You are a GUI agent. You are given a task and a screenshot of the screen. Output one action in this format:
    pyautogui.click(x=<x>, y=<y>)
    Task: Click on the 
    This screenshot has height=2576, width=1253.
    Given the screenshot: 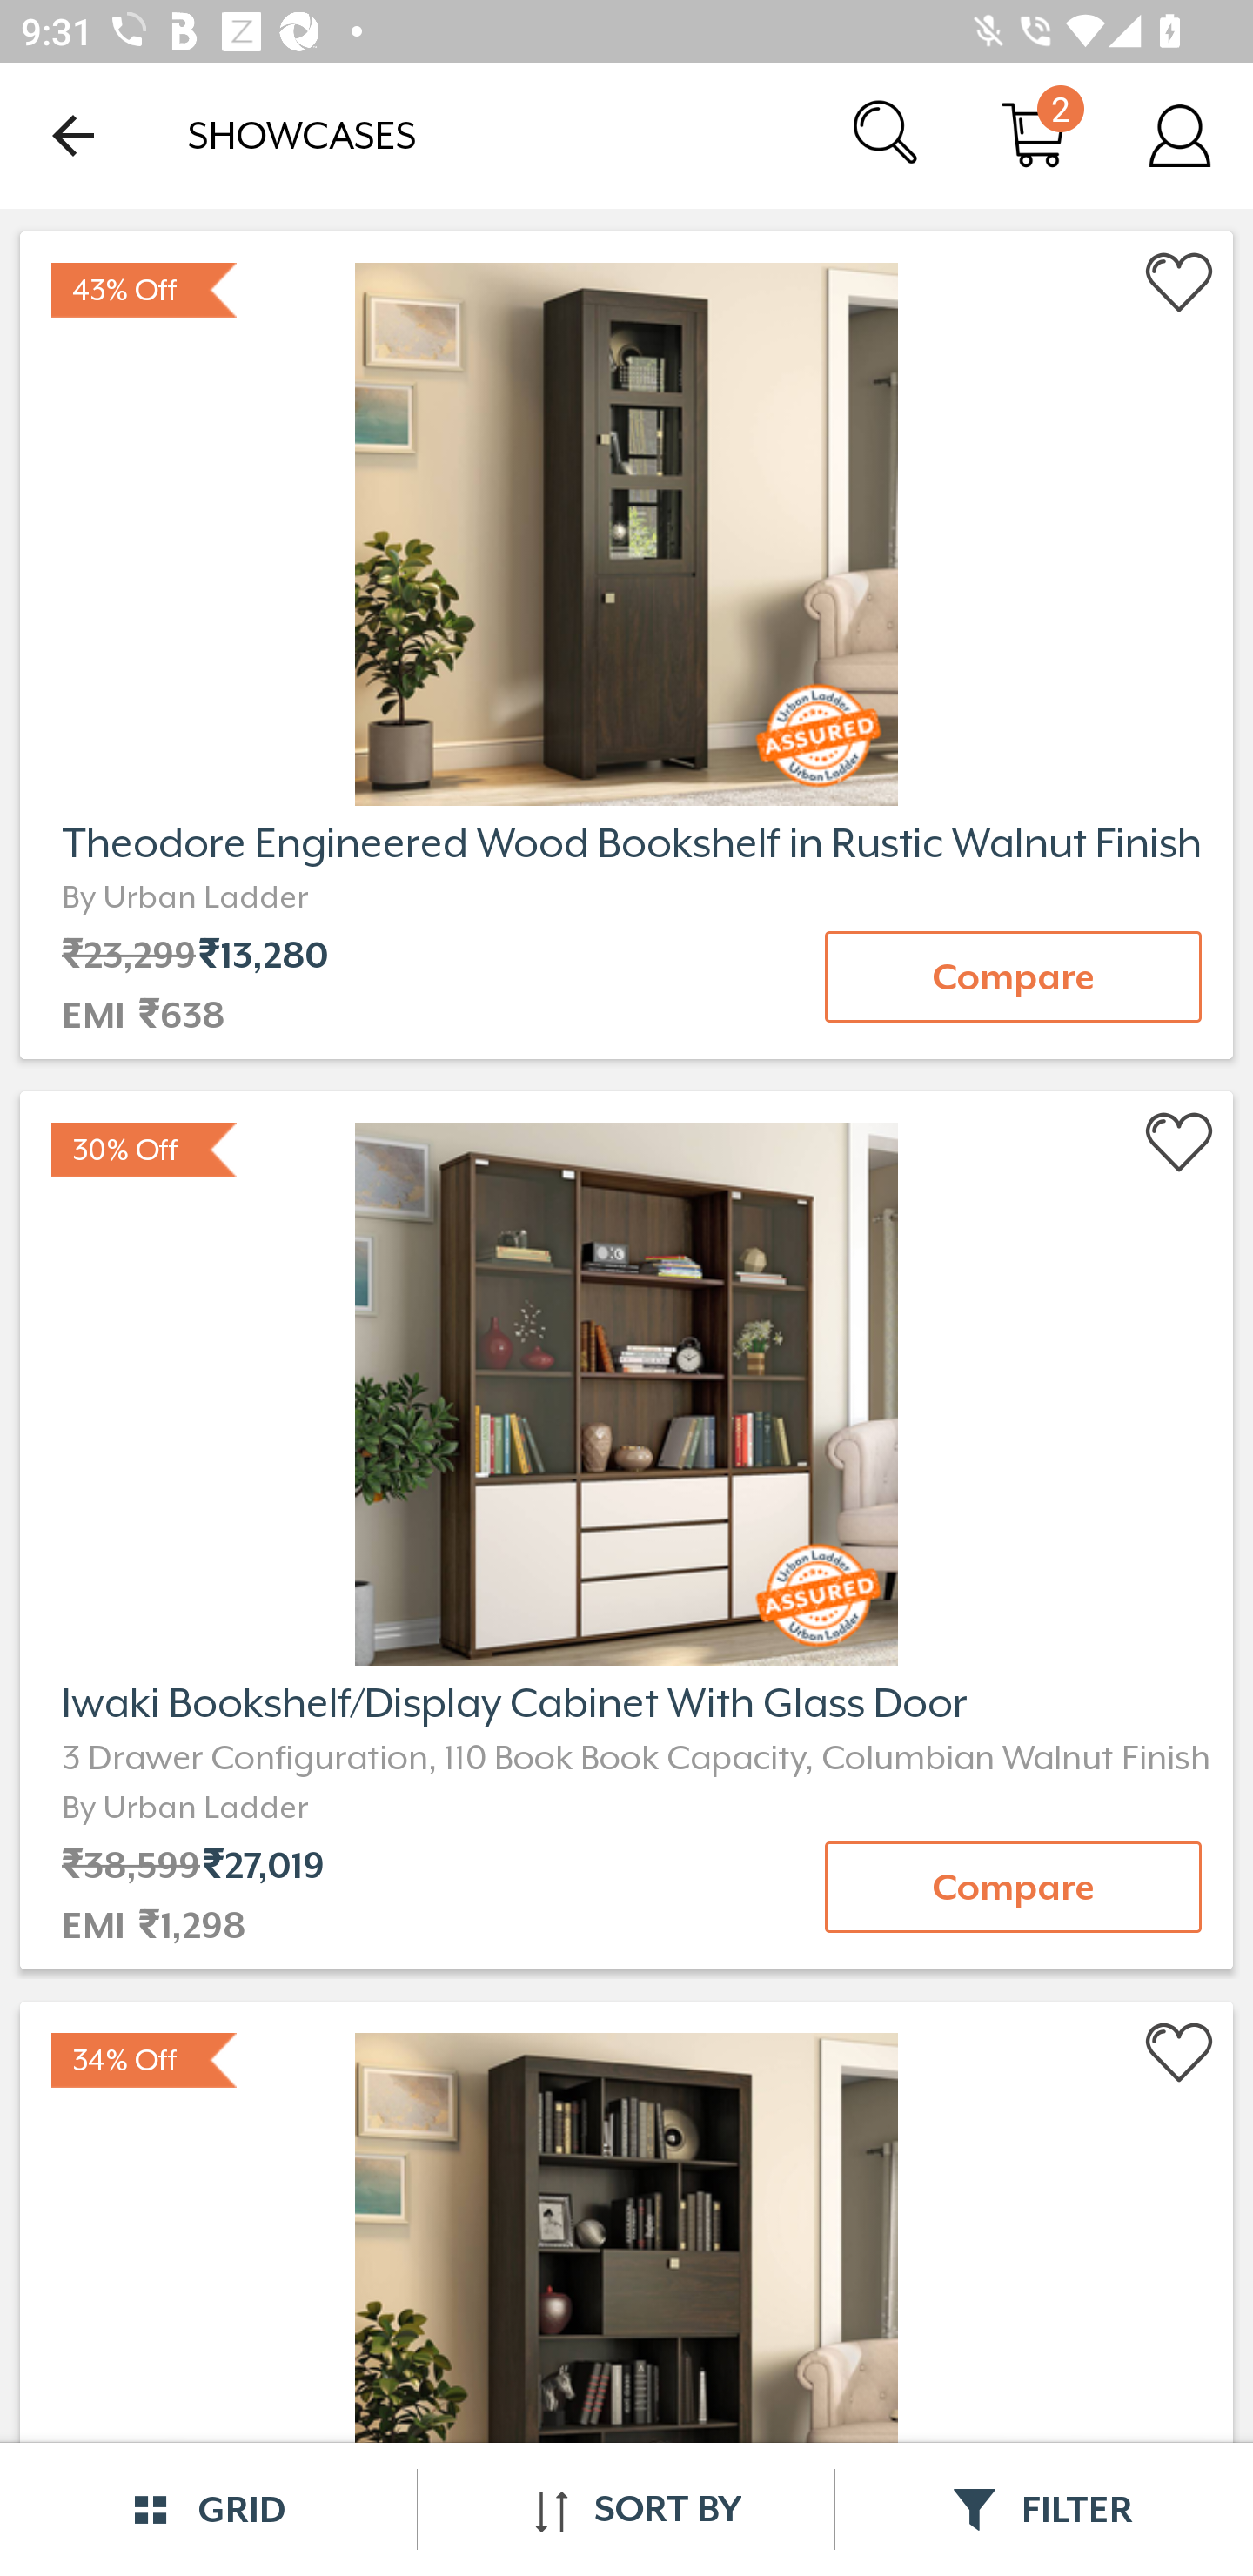 What is the action you would take?
    pyautogui.click(x=1180, y=283)
    